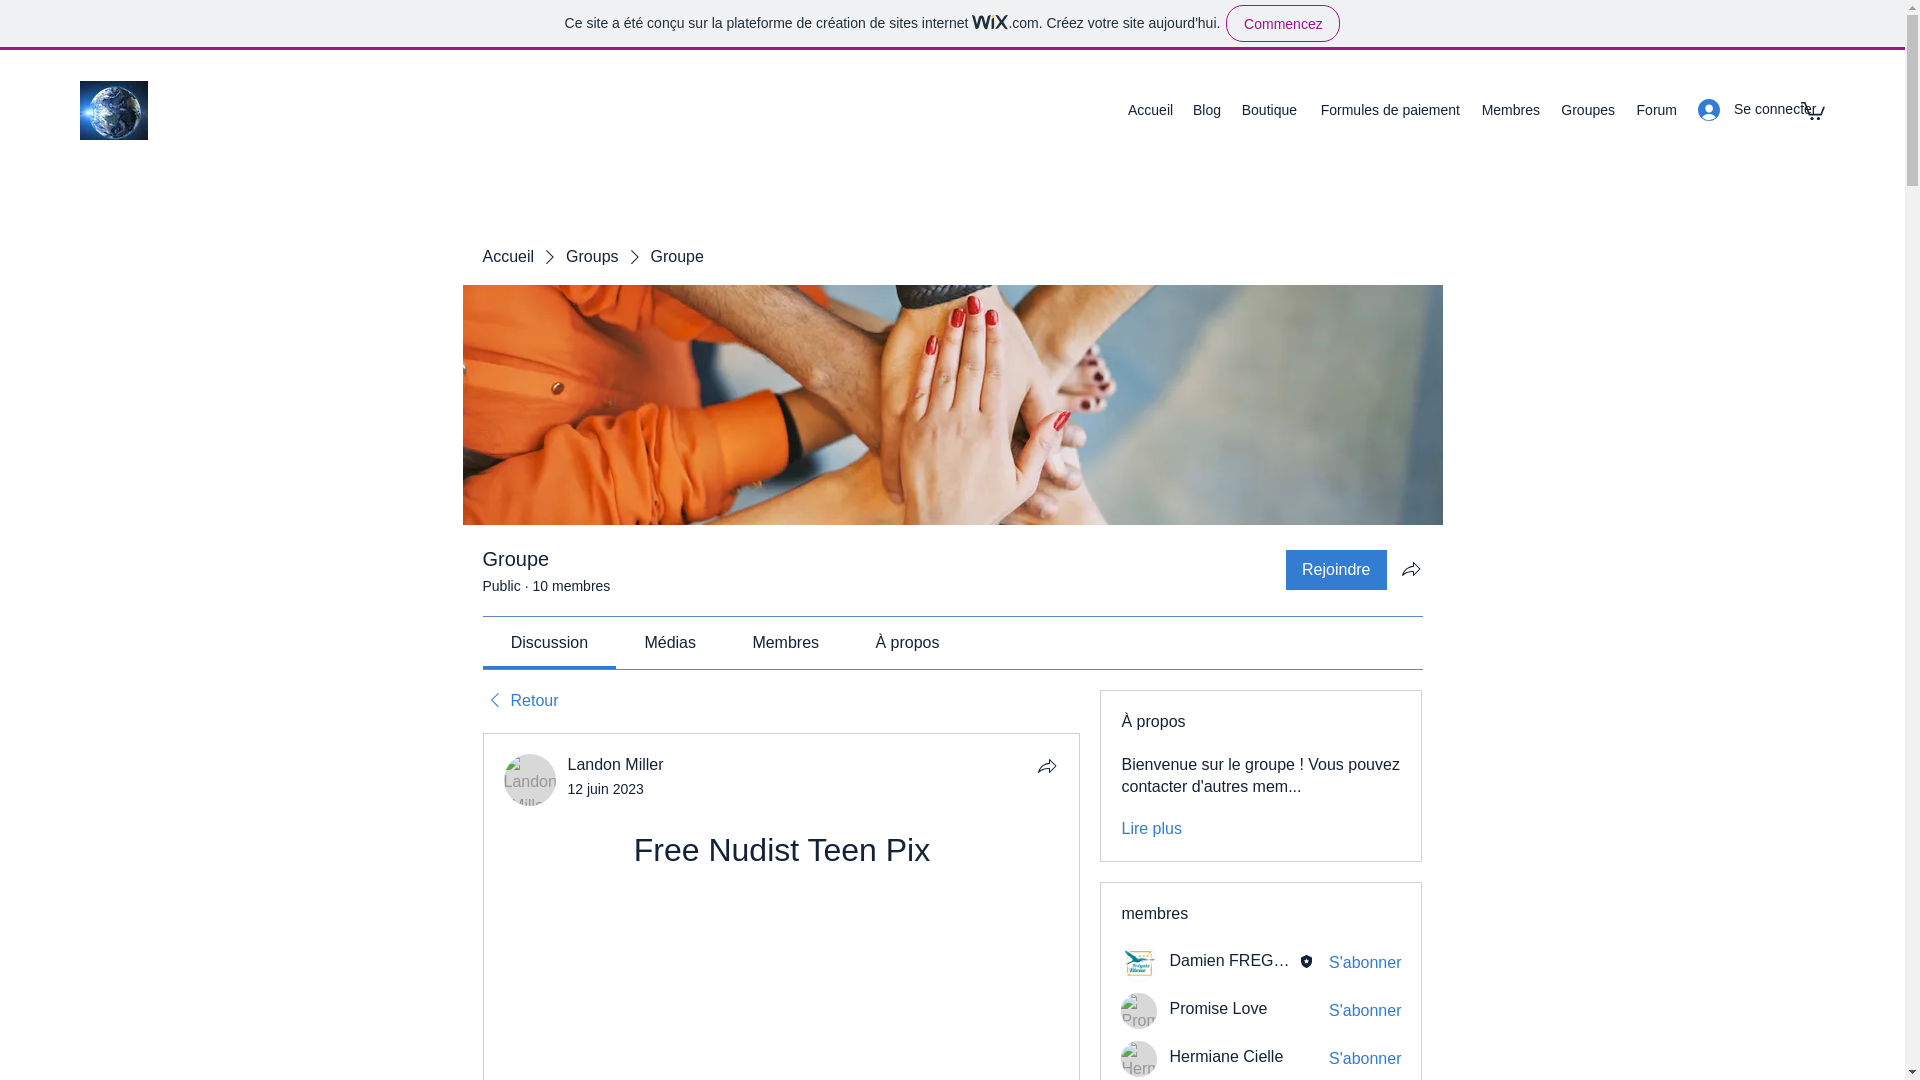 Image resolution: width=1920 pixels, height=1080 pixels. What do you see at coordinates (1510, 110) in the screenshot?
I see `Membres` at bounding box center [1510, 110].